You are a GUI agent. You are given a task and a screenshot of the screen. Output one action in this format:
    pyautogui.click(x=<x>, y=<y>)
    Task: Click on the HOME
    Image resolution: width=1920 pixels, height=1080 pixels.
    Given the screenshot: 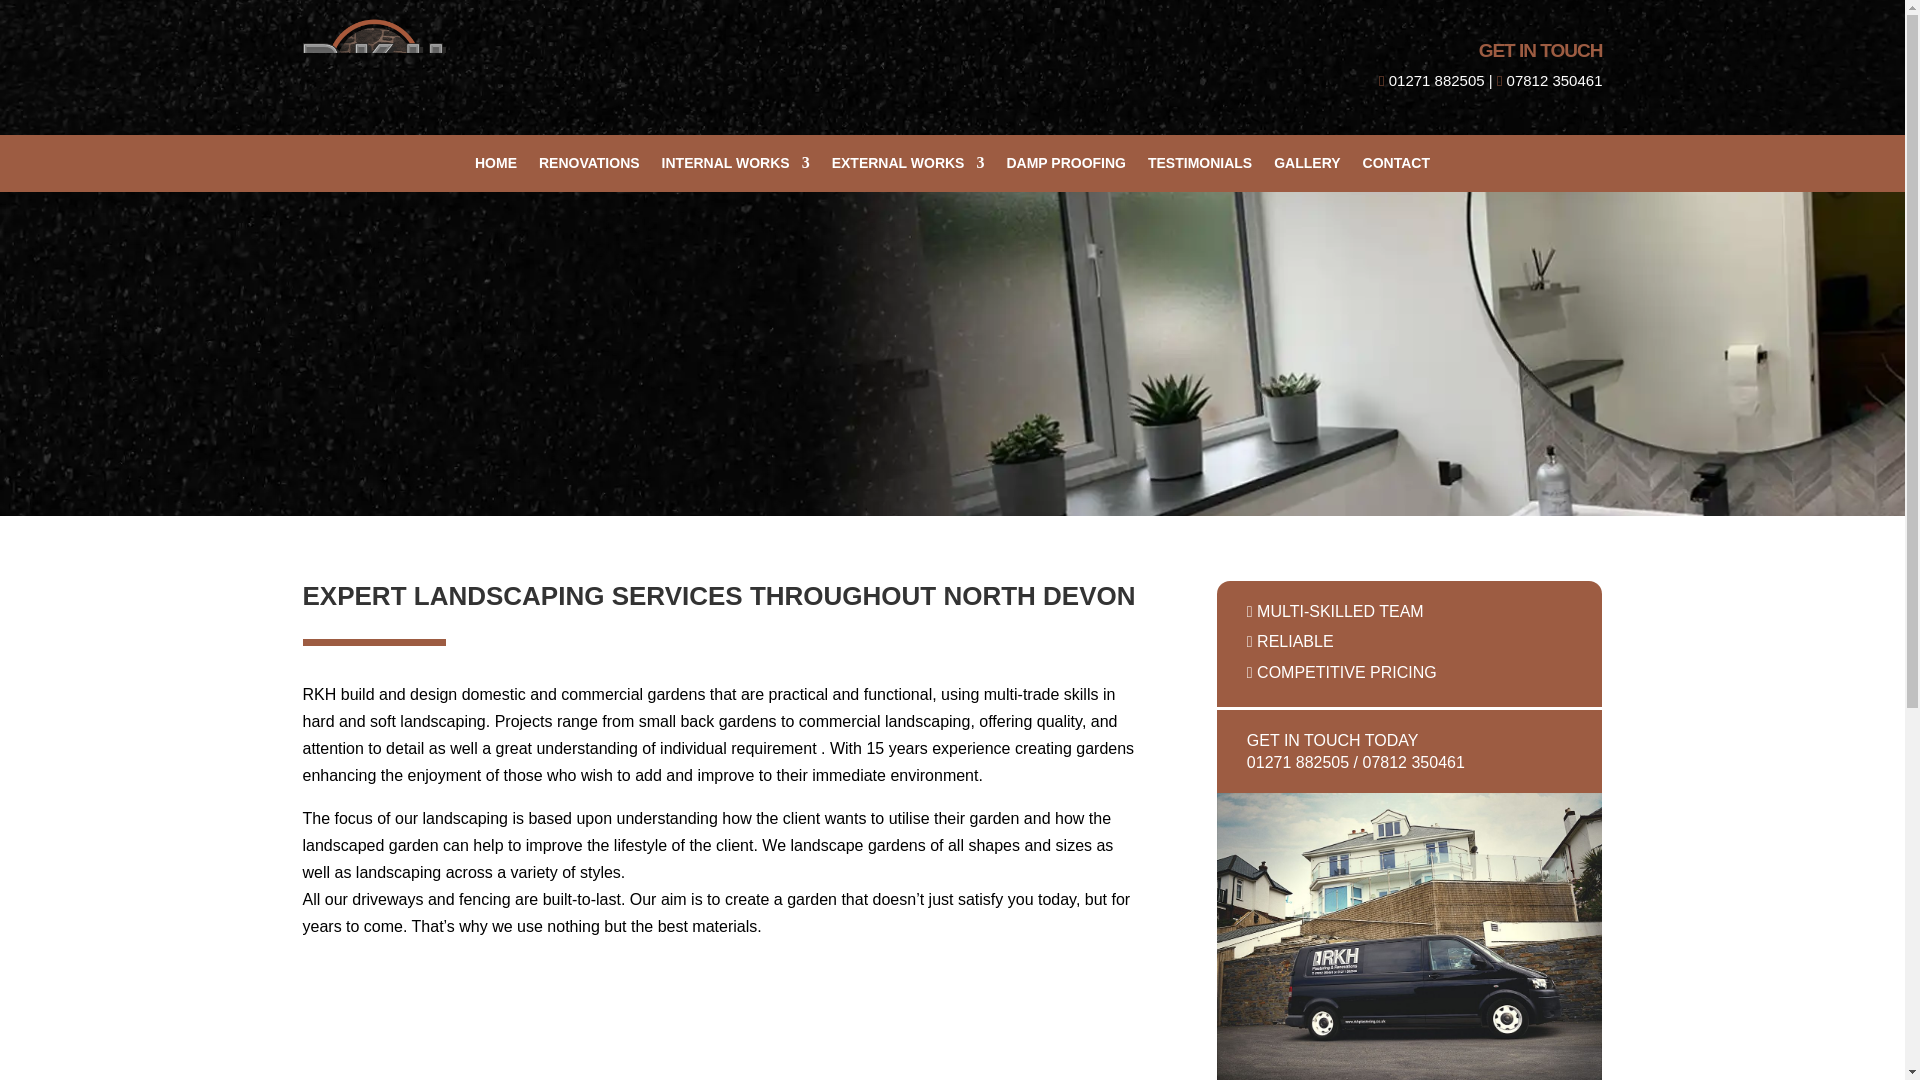 What is the action you would take?
    pyautogui.click(x=495, y=166)
    